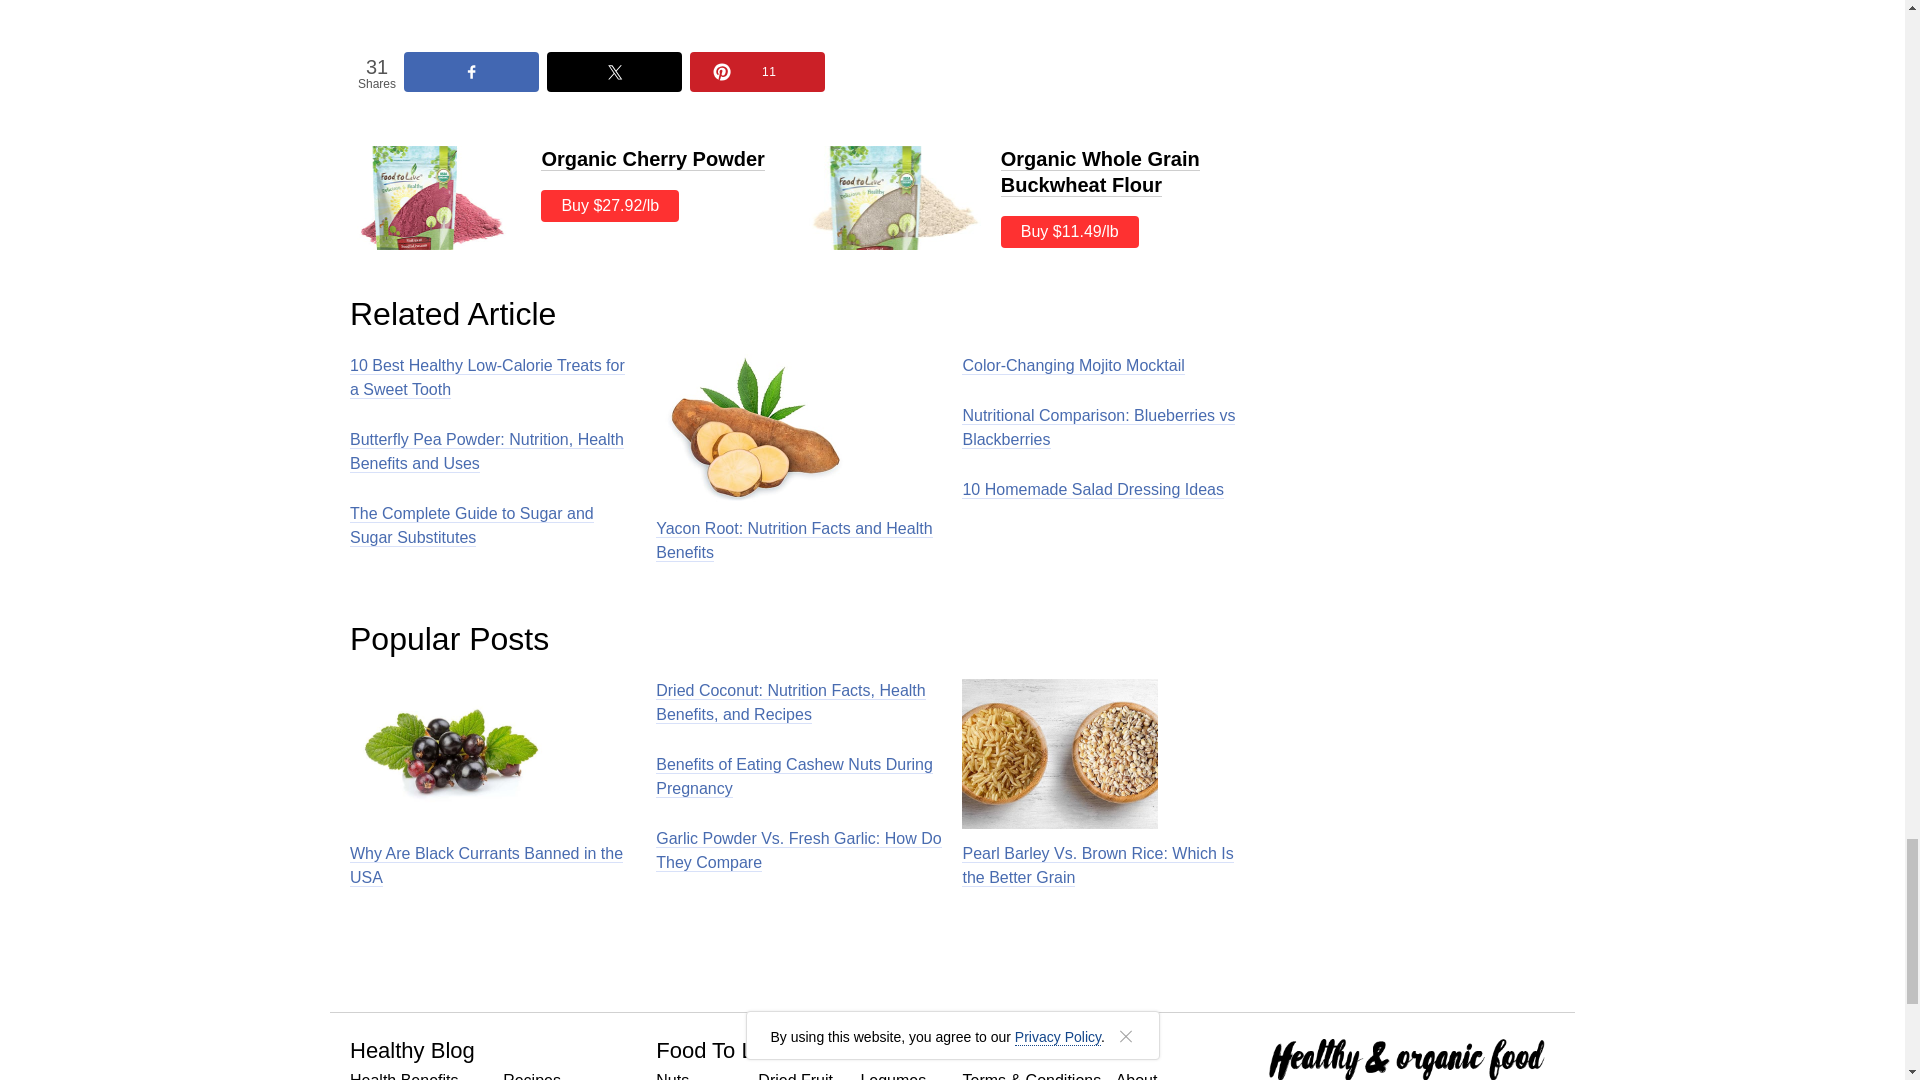 The width and height of the screenshot is (1920, 1080). Describe the element at coordinates (1092, 490) in the screenshot. I see `10 Homemade Salad Dressing Ideas` at that location.